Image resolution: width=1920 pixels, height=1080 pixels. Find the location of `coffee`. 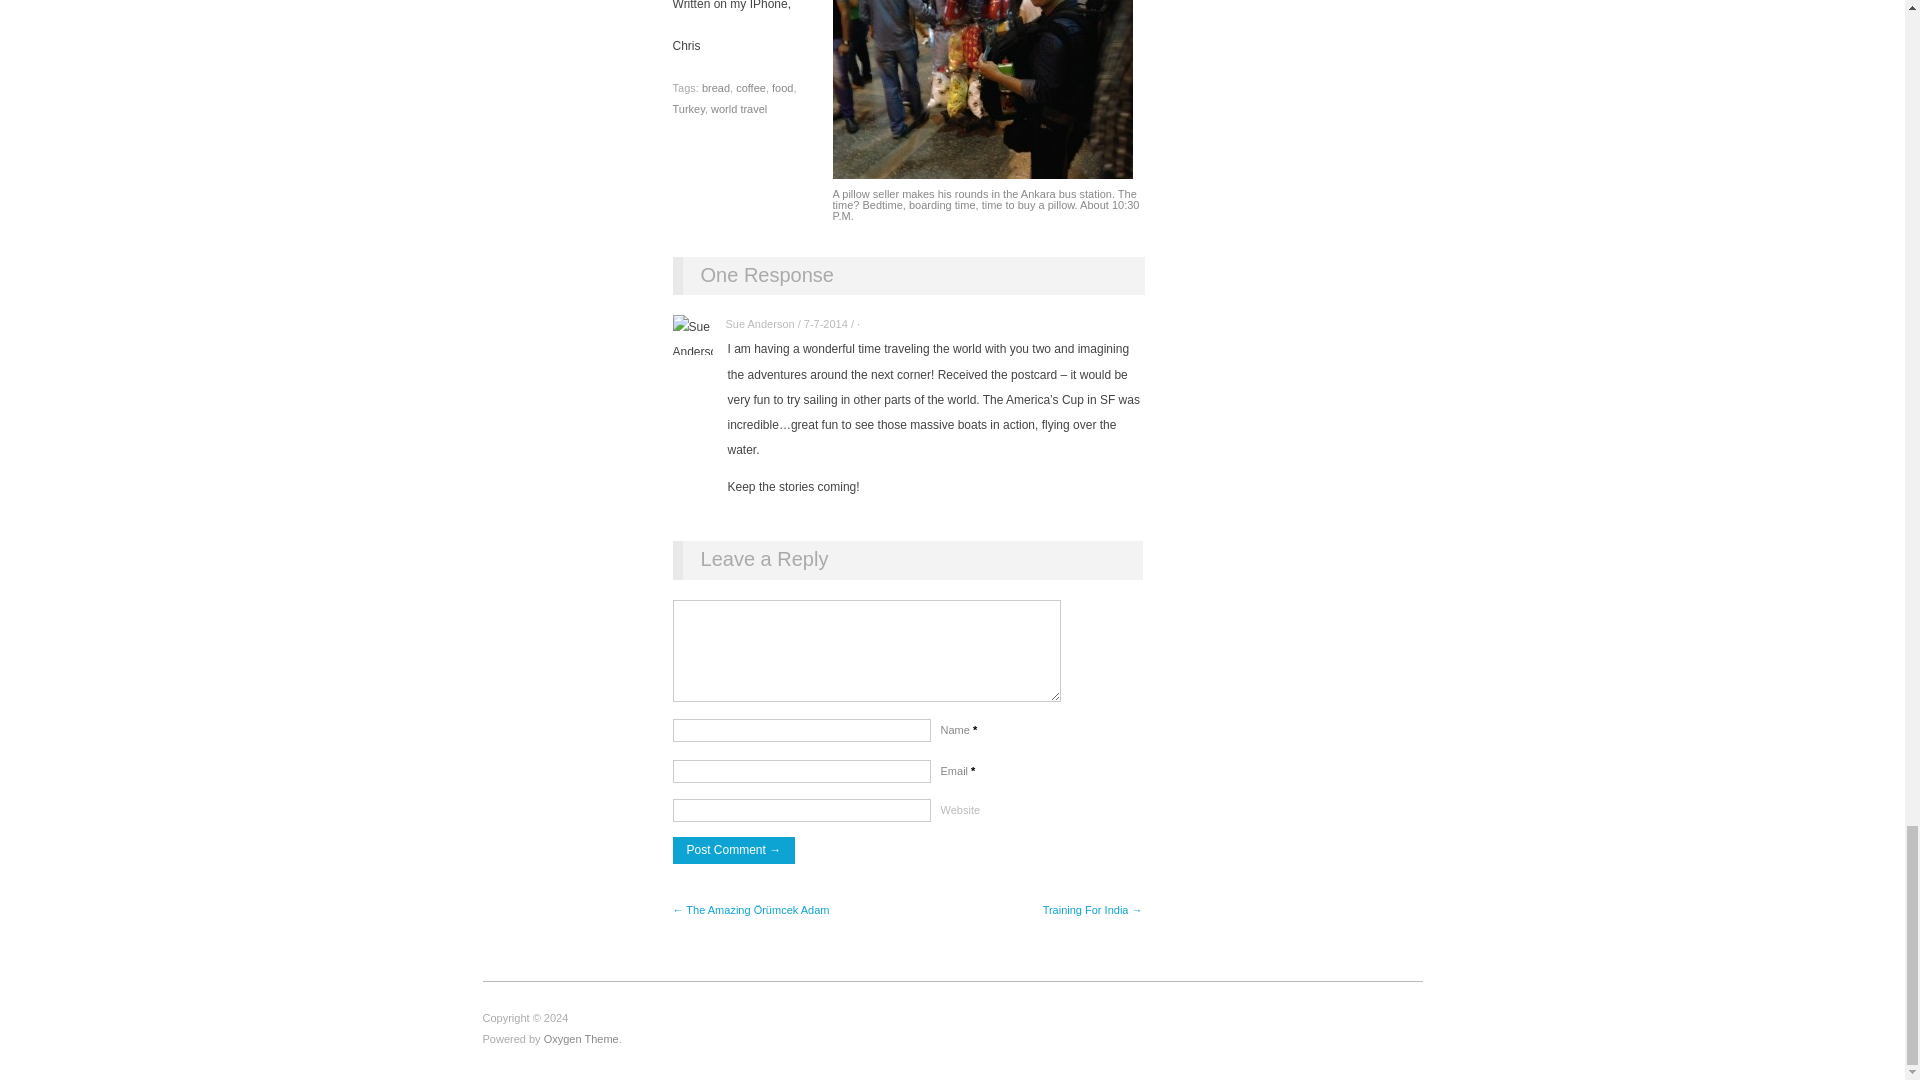

coffee is located at coordinates (750, 88).